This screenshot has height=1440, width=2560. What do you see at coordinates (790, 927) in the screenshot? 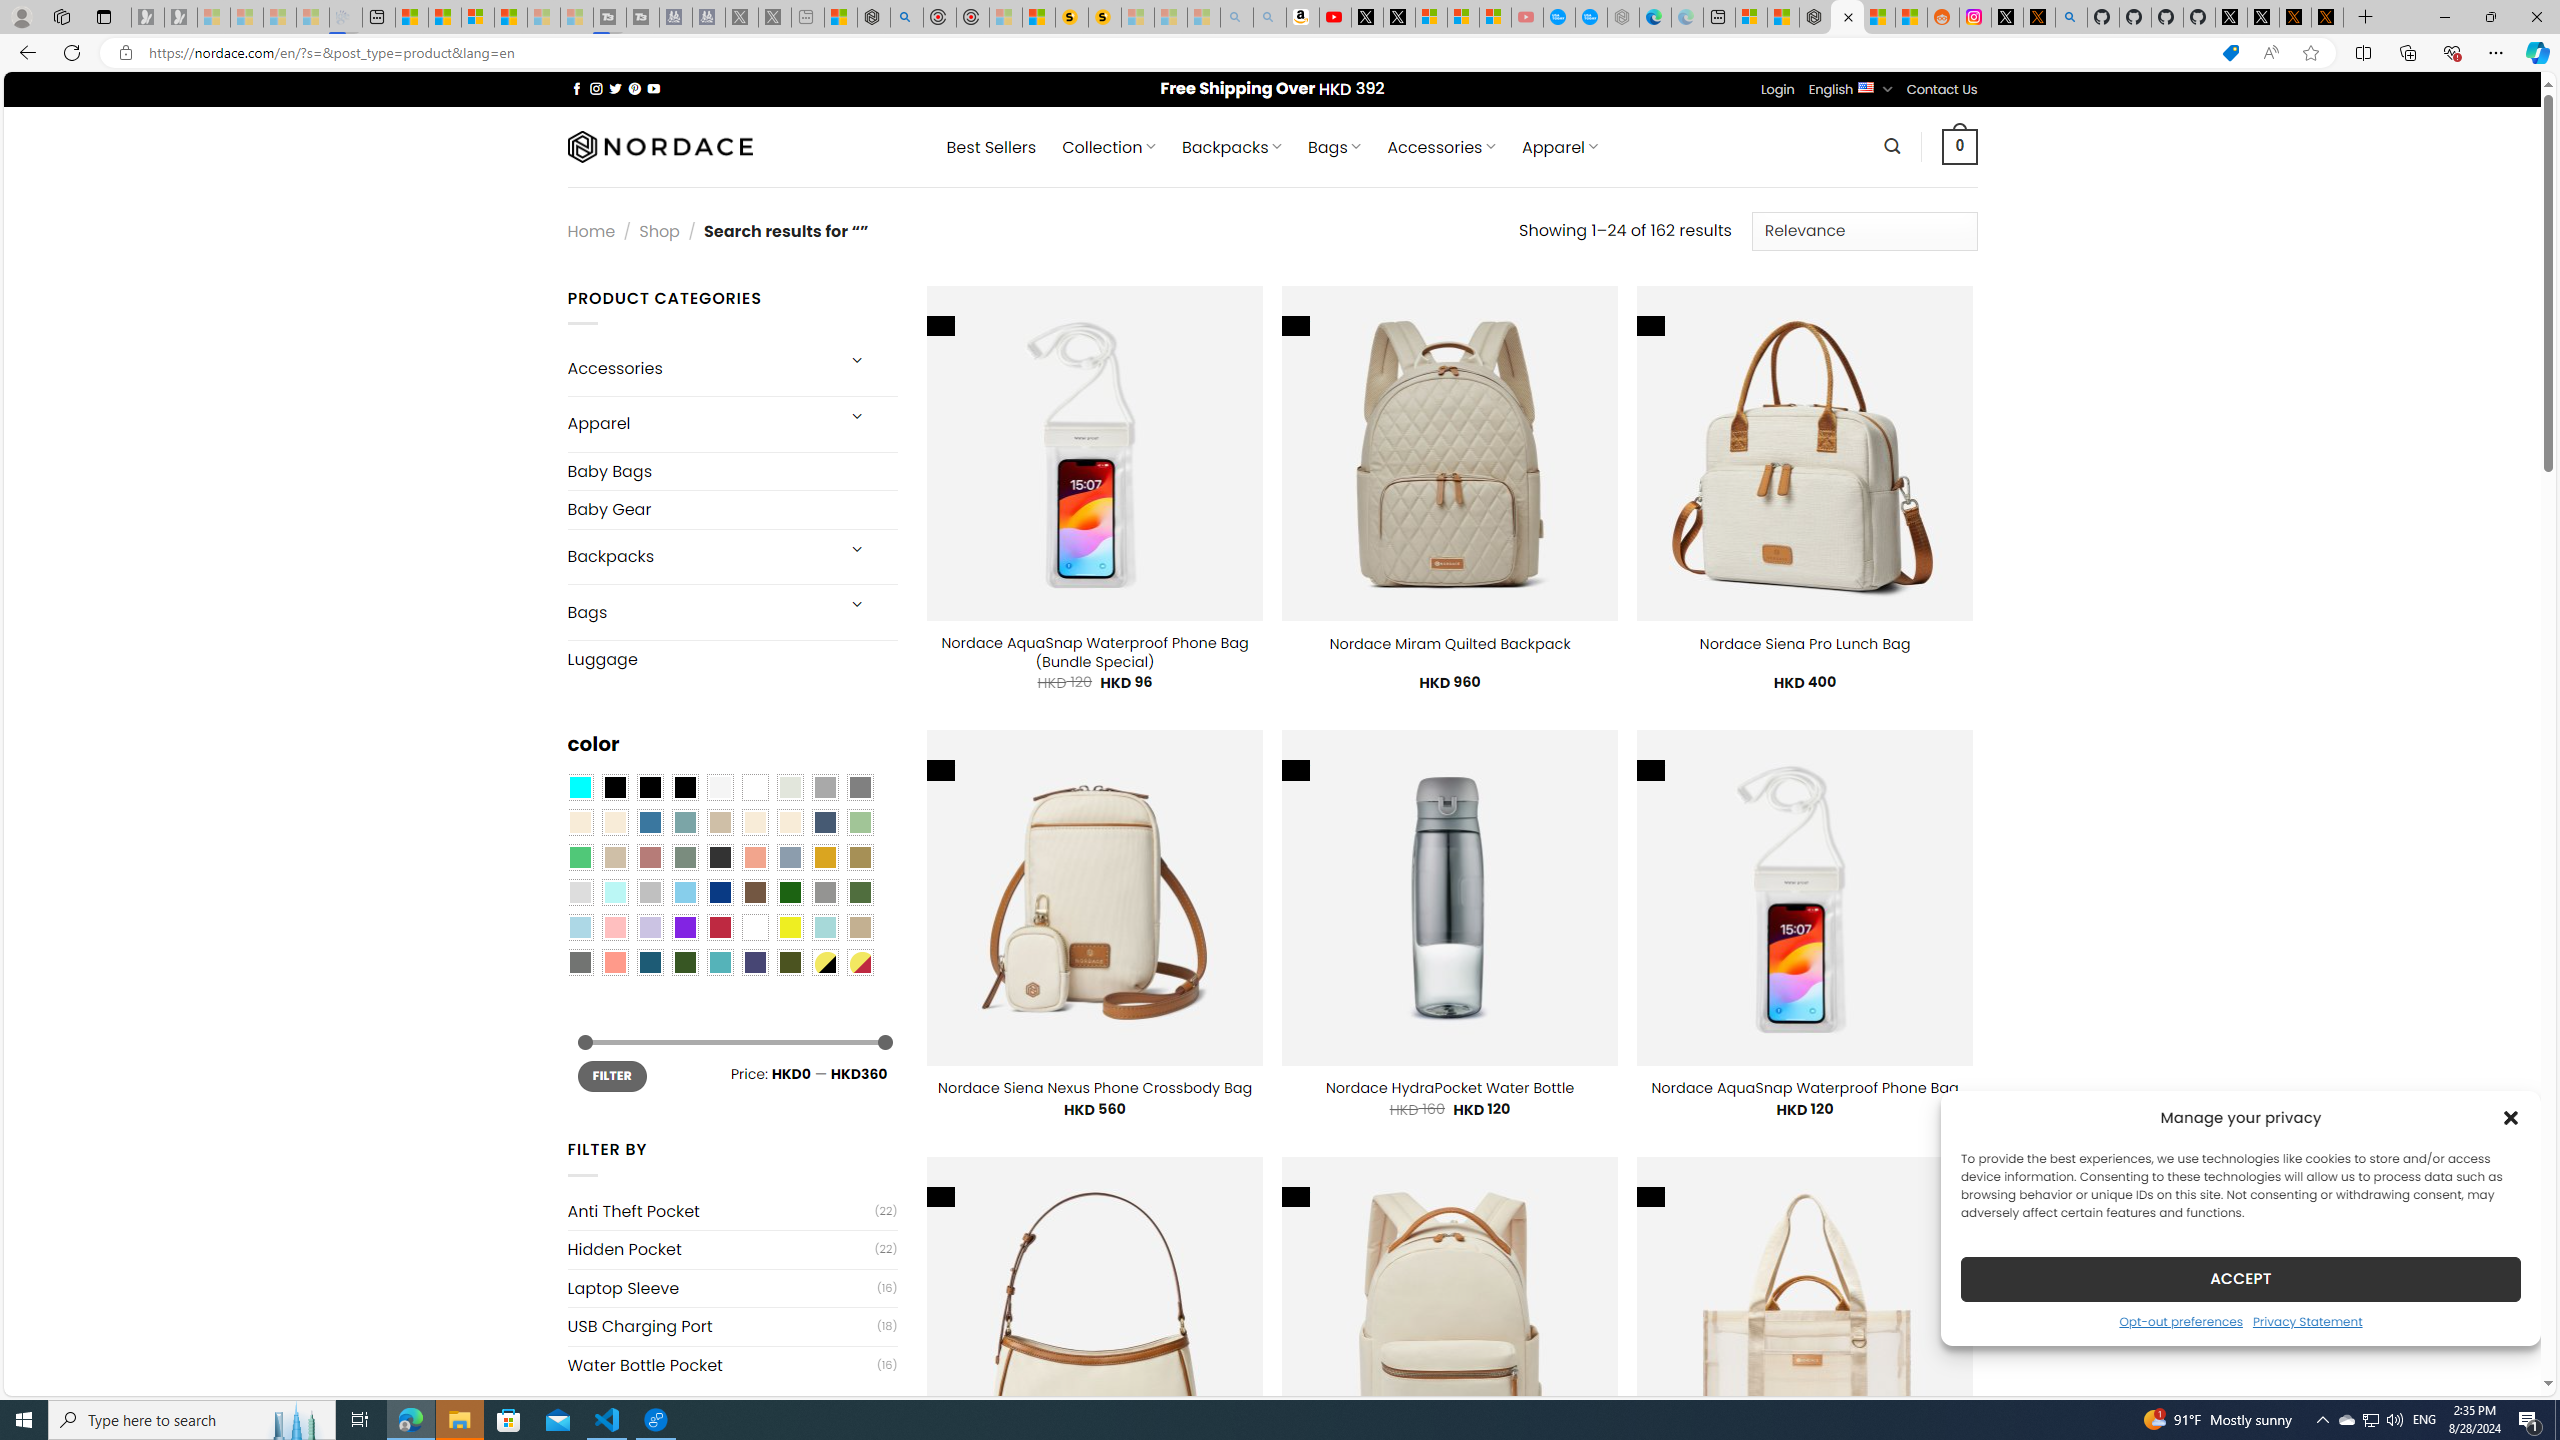
I see `Yellow` at bounding box center [790, 927].